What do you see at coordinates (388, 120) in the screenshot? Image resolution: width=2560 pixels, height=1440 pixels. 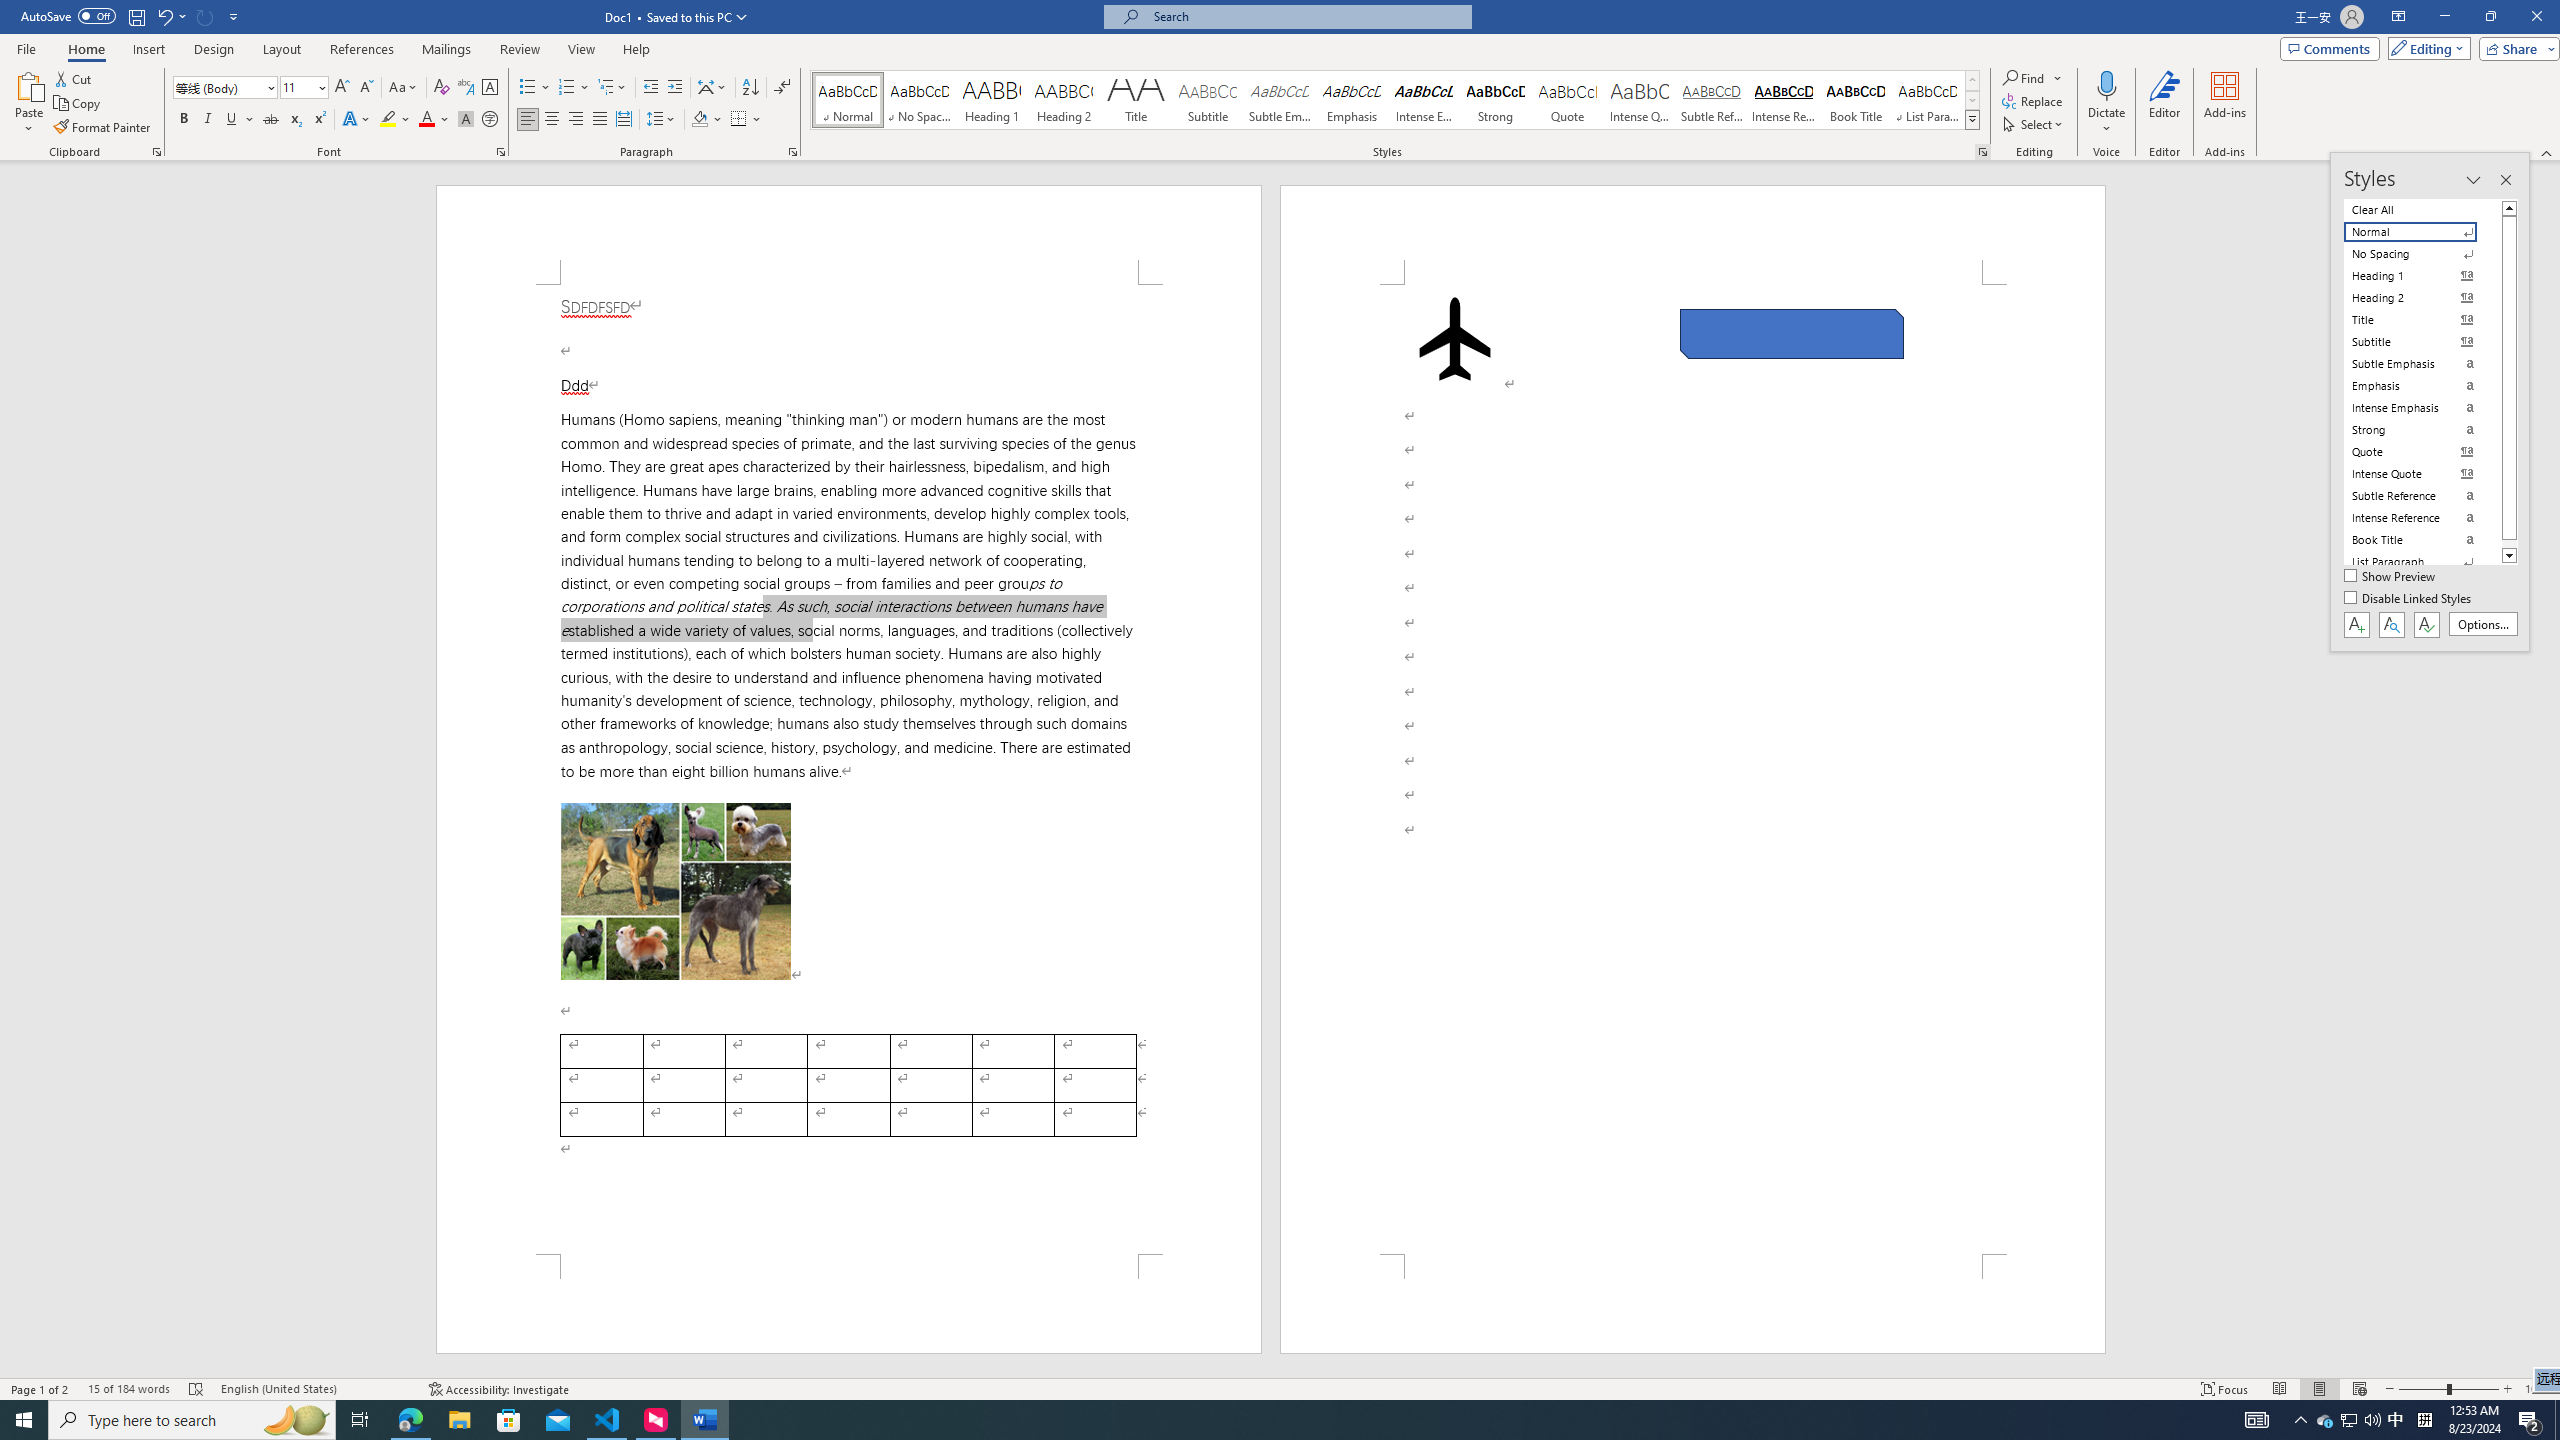 I see `Text Highlight Color Yellow` at bounding box center [388, 120].